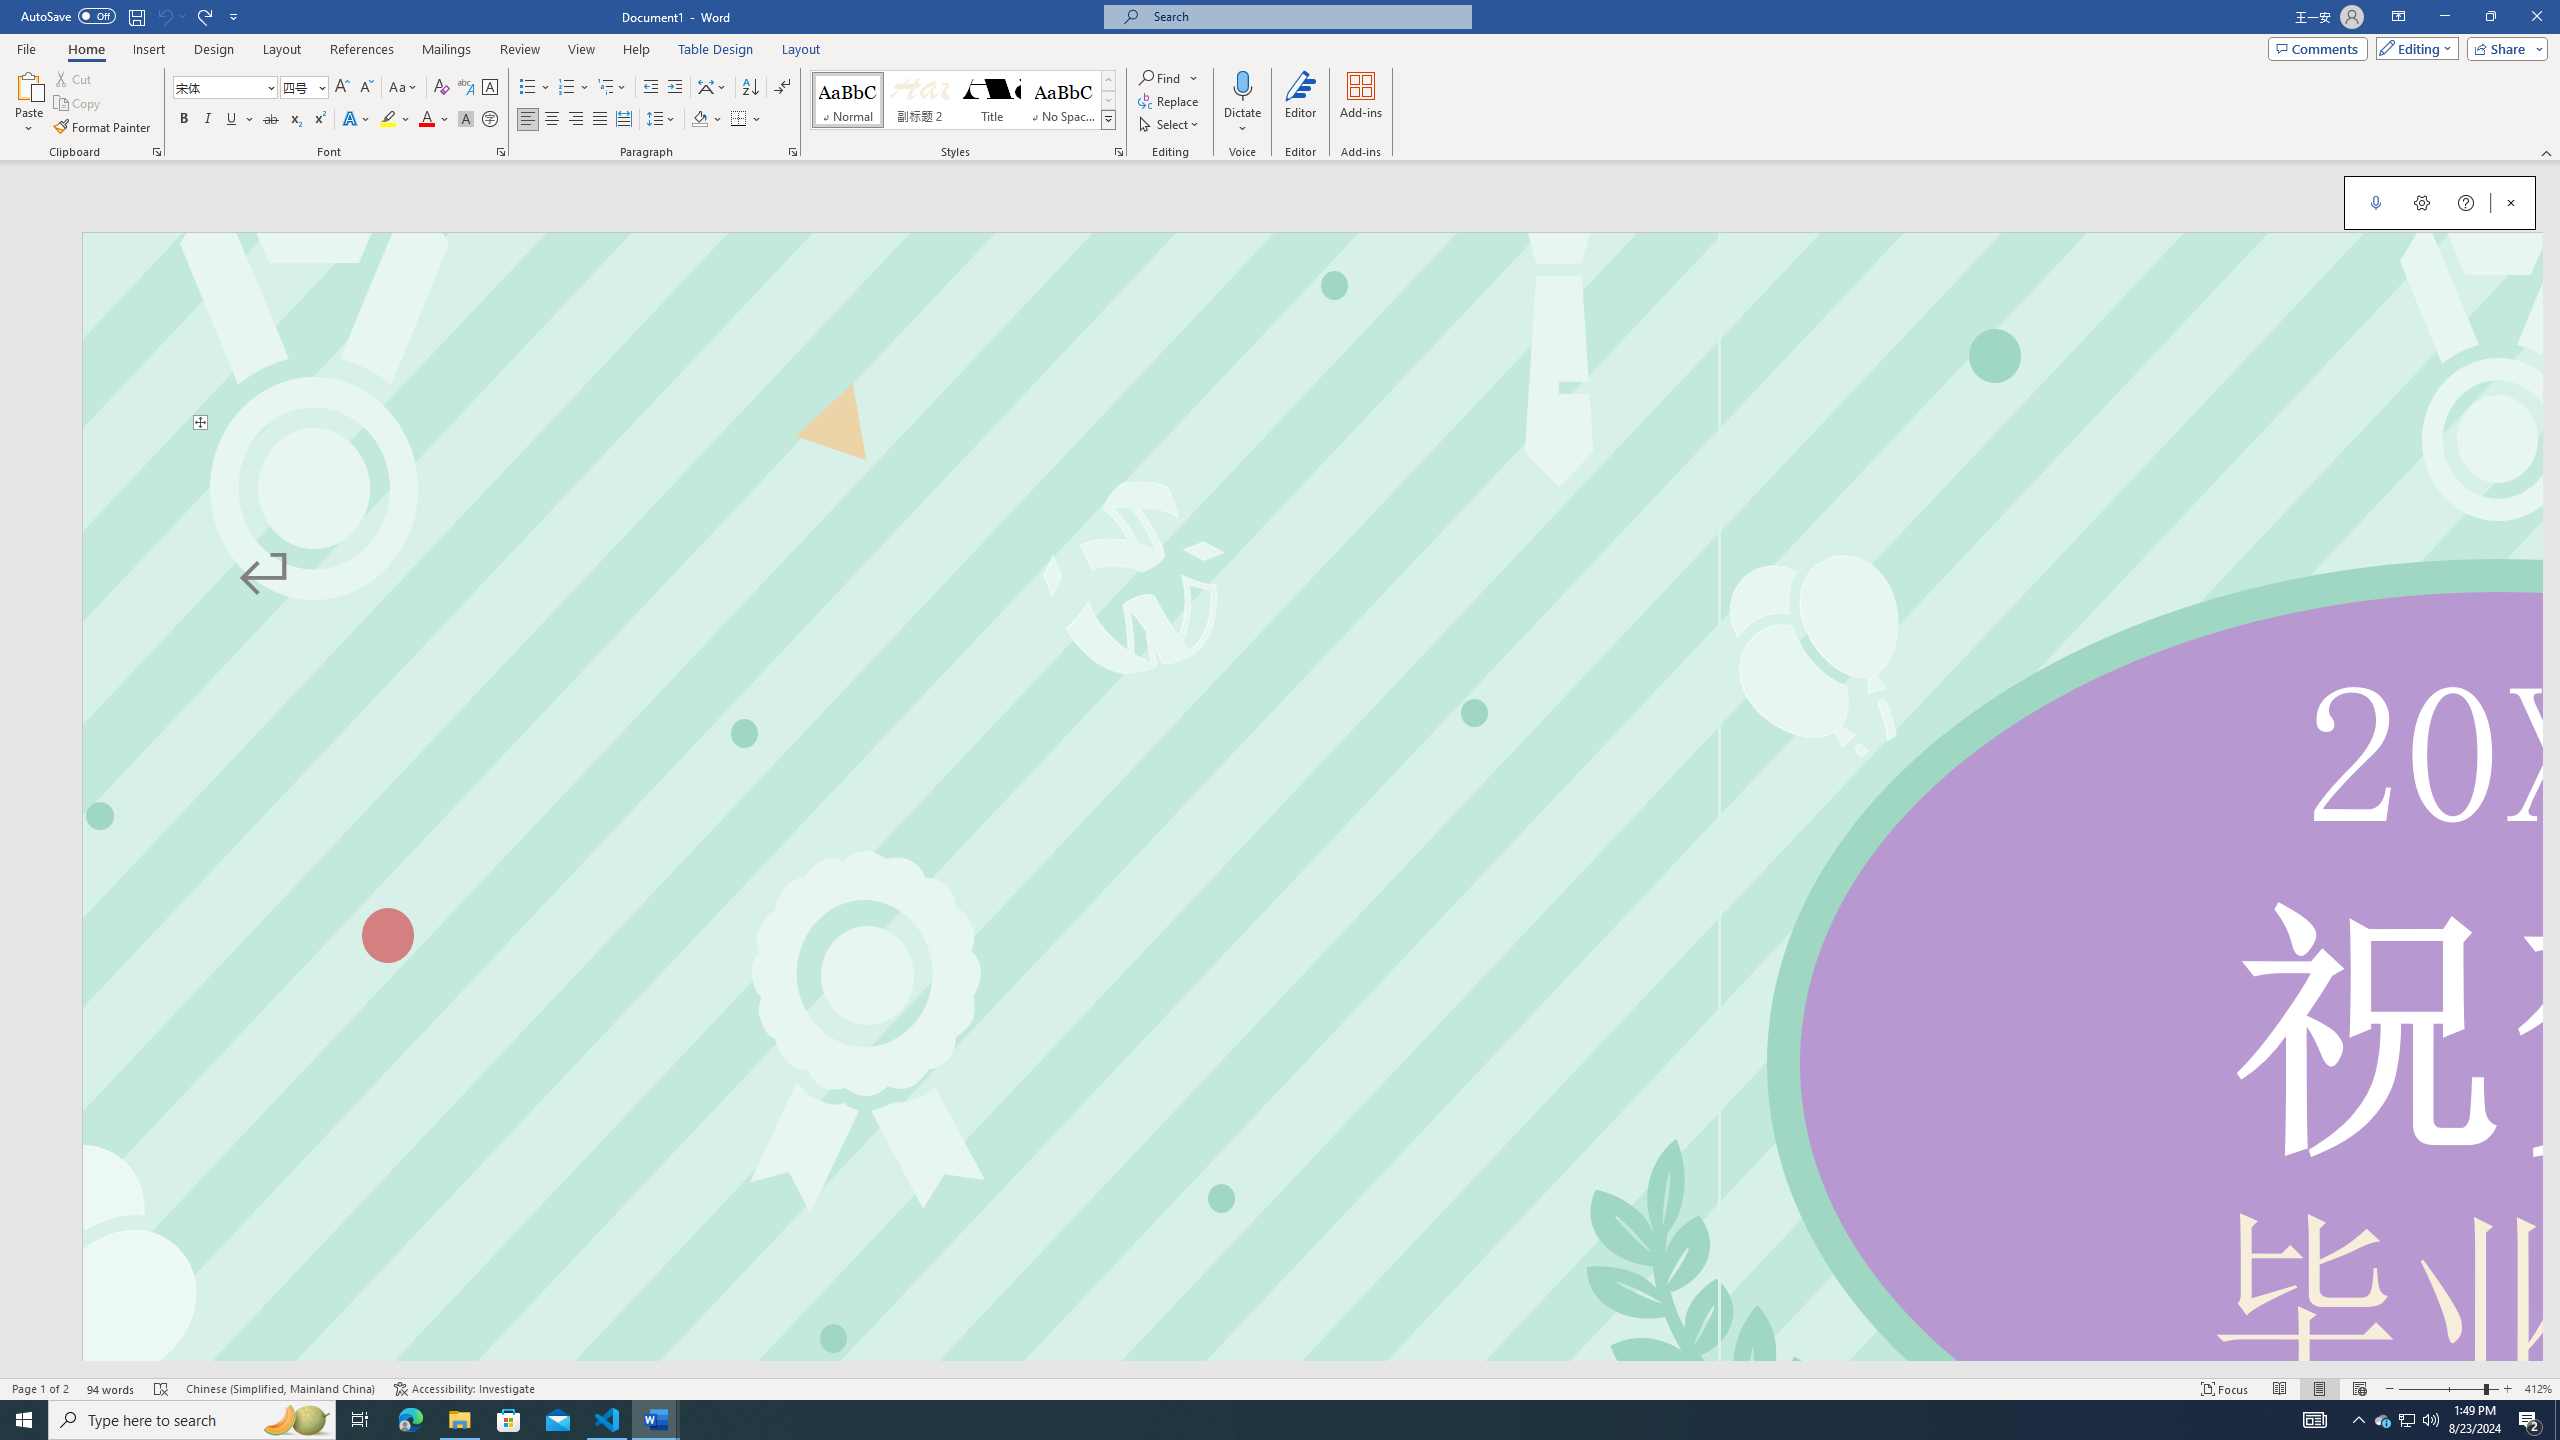 This screenshot has height=1440, width=2560. What do you see at coordinates (2318, 48) in the screenshot?
I see `Comments` at bounding box center [2318, 48].